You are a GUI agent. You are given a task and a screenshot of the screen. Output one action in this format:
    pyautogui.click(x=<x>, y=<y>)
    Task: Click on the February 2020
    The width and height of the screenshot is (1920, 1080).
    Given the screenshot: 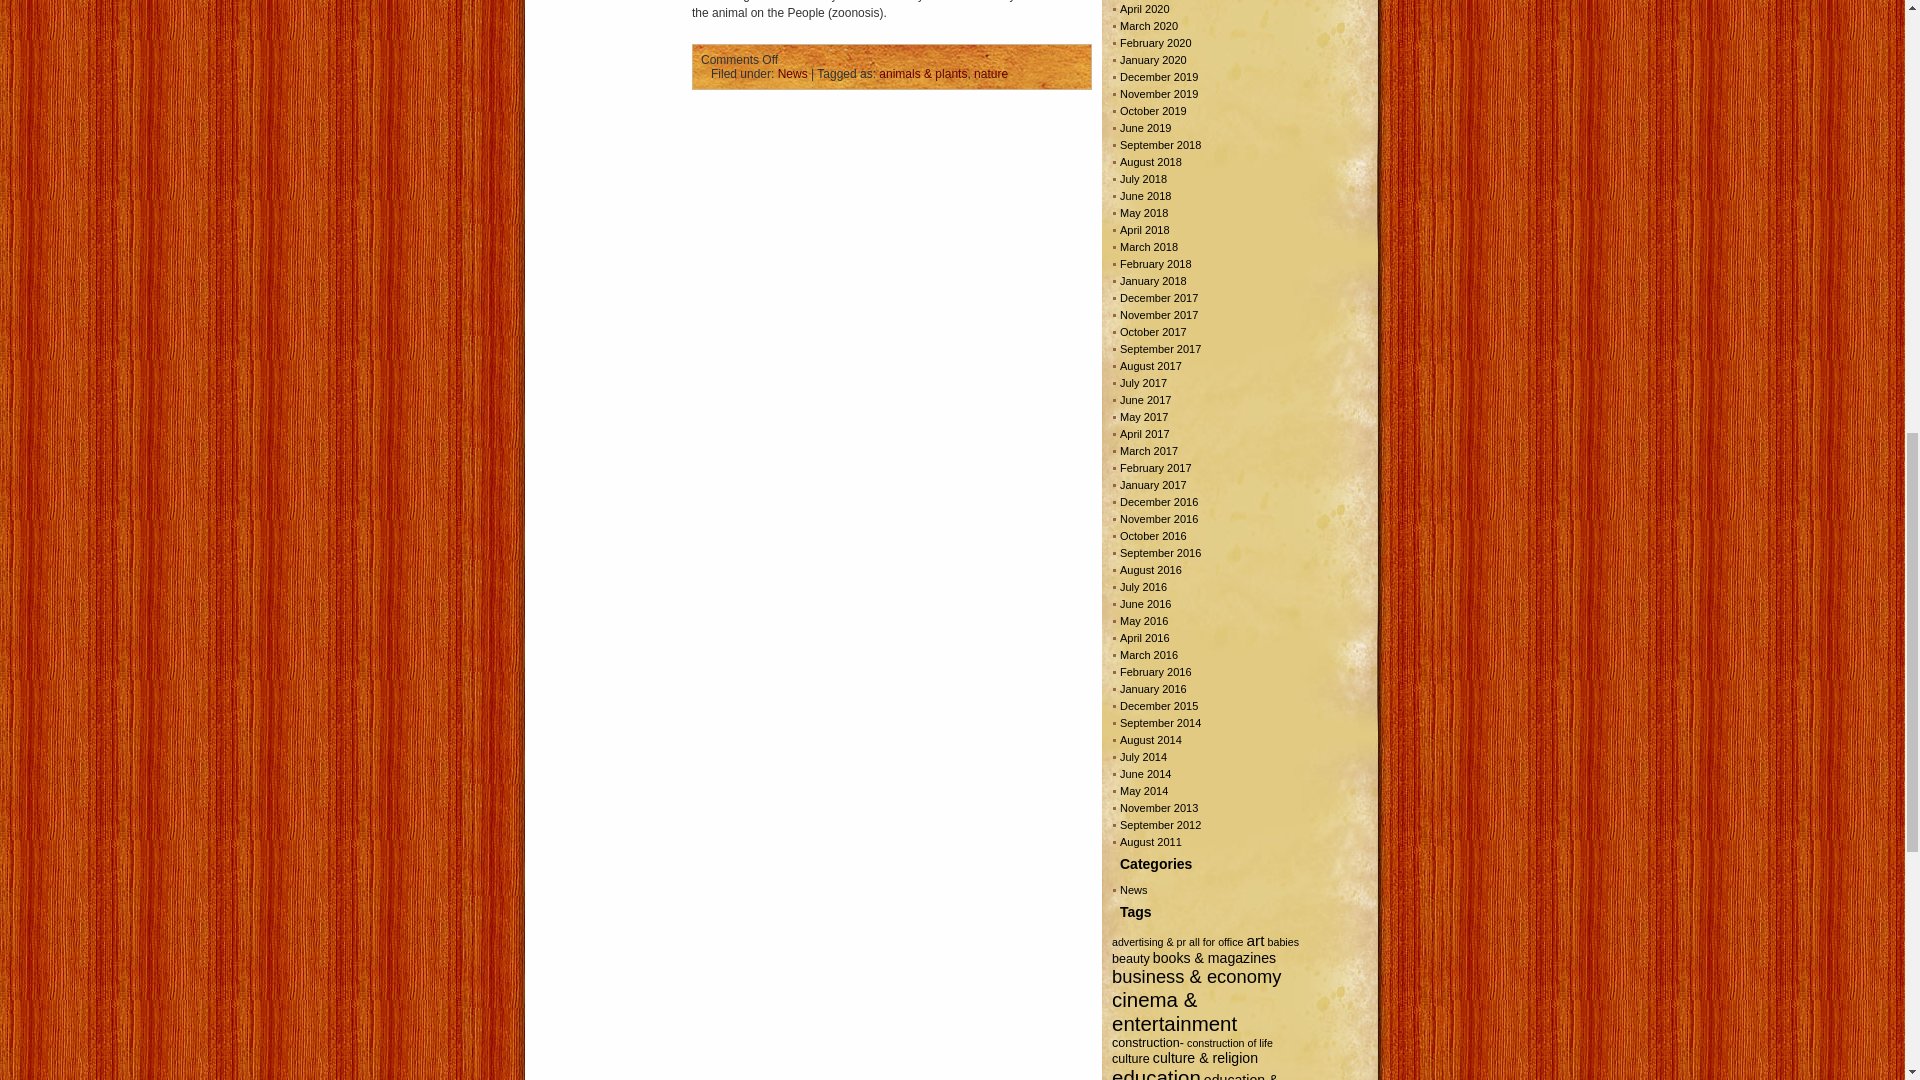 What is the action you would take?
    pyautogui.click(x=1156, y=42)
    